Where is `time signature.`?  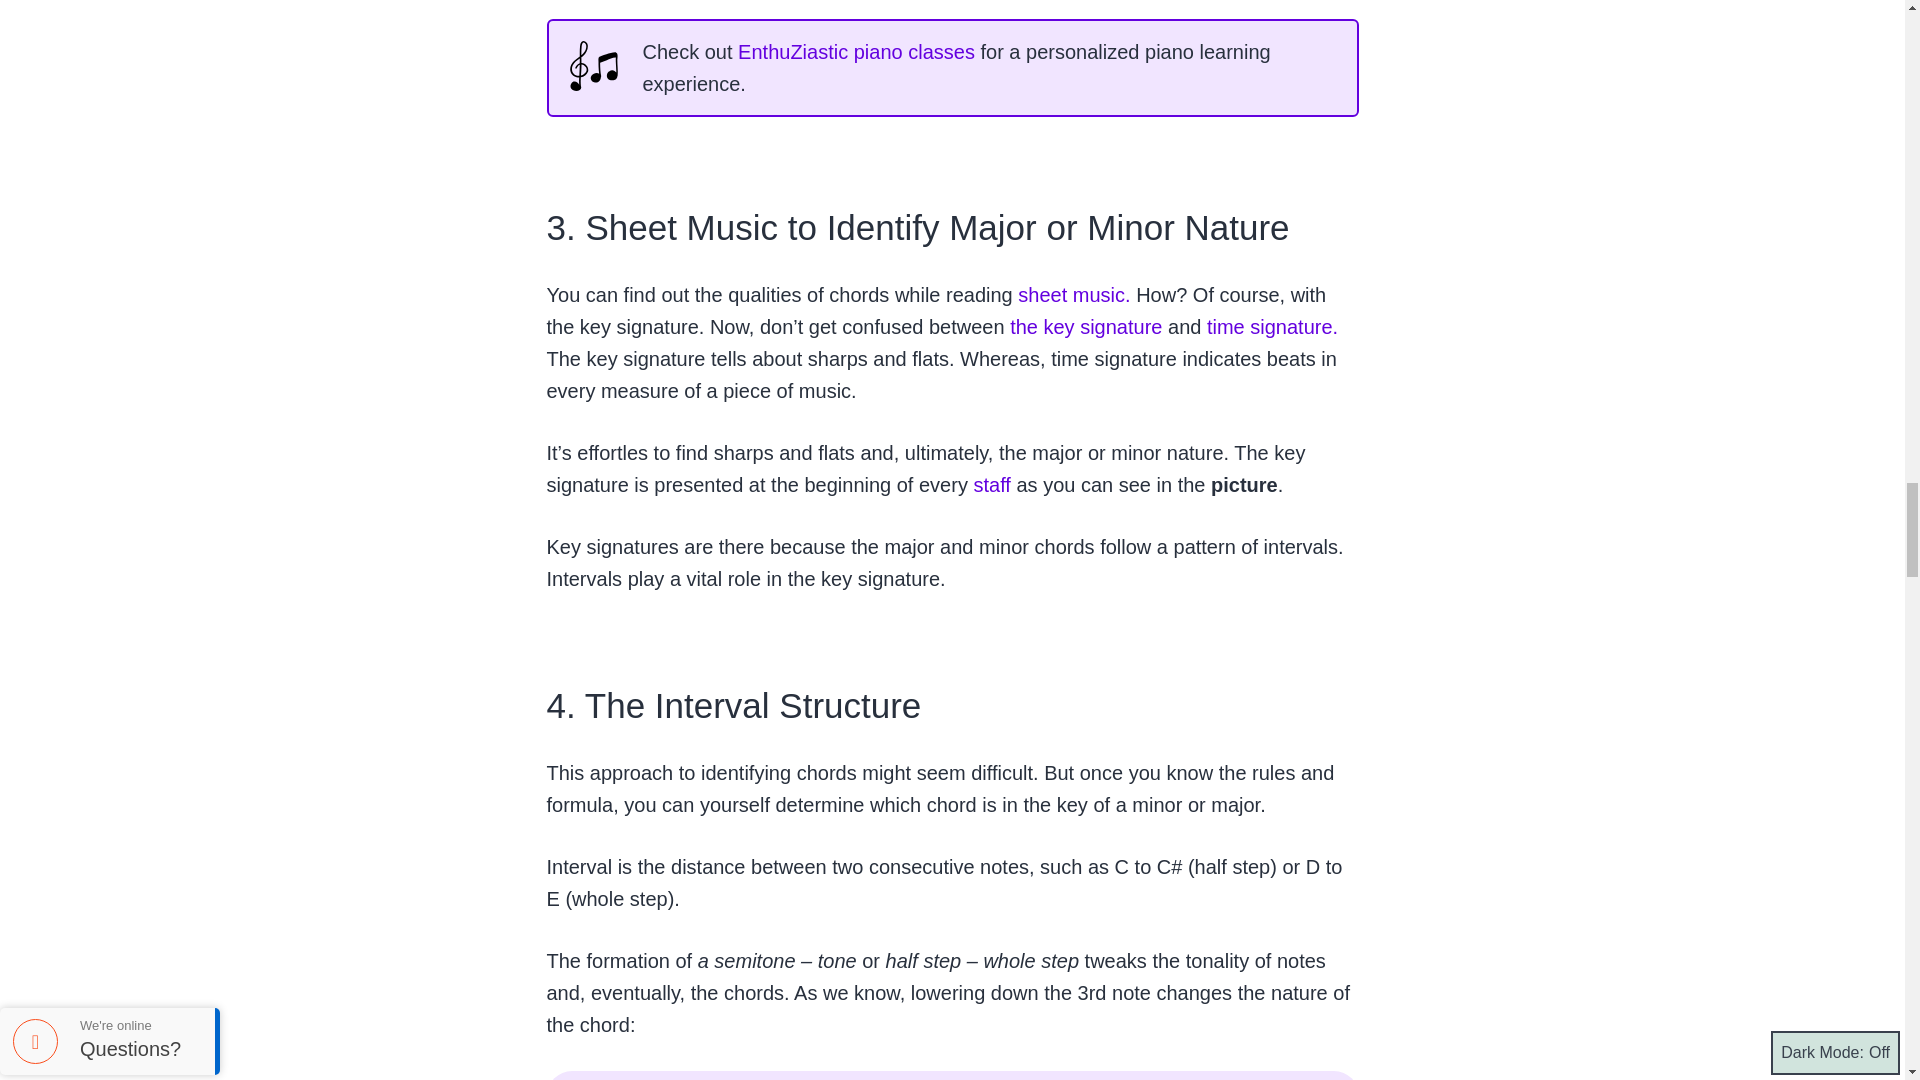
time signature. is located at coordinates (1270, 327).